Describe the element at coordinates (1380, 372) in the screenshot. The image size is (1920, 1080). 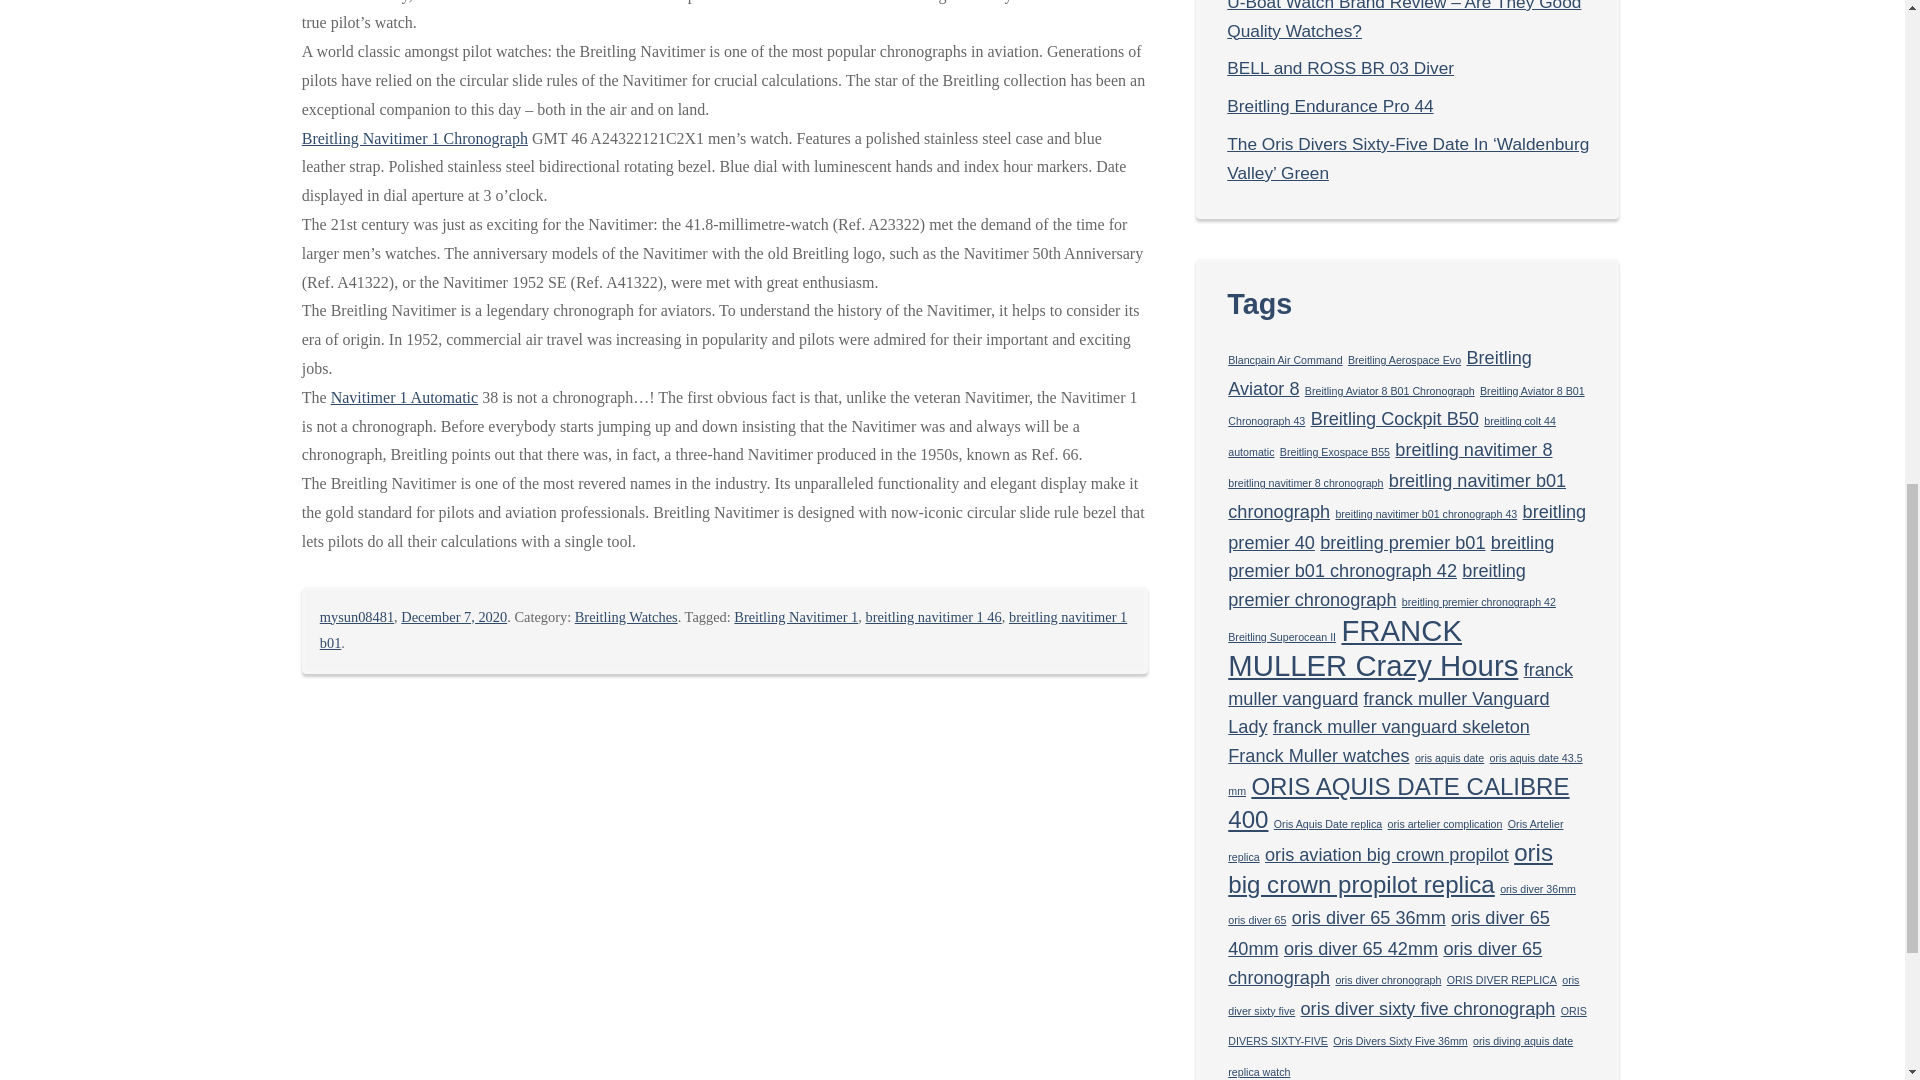
I see `Breitling Aviator 8` at that location.